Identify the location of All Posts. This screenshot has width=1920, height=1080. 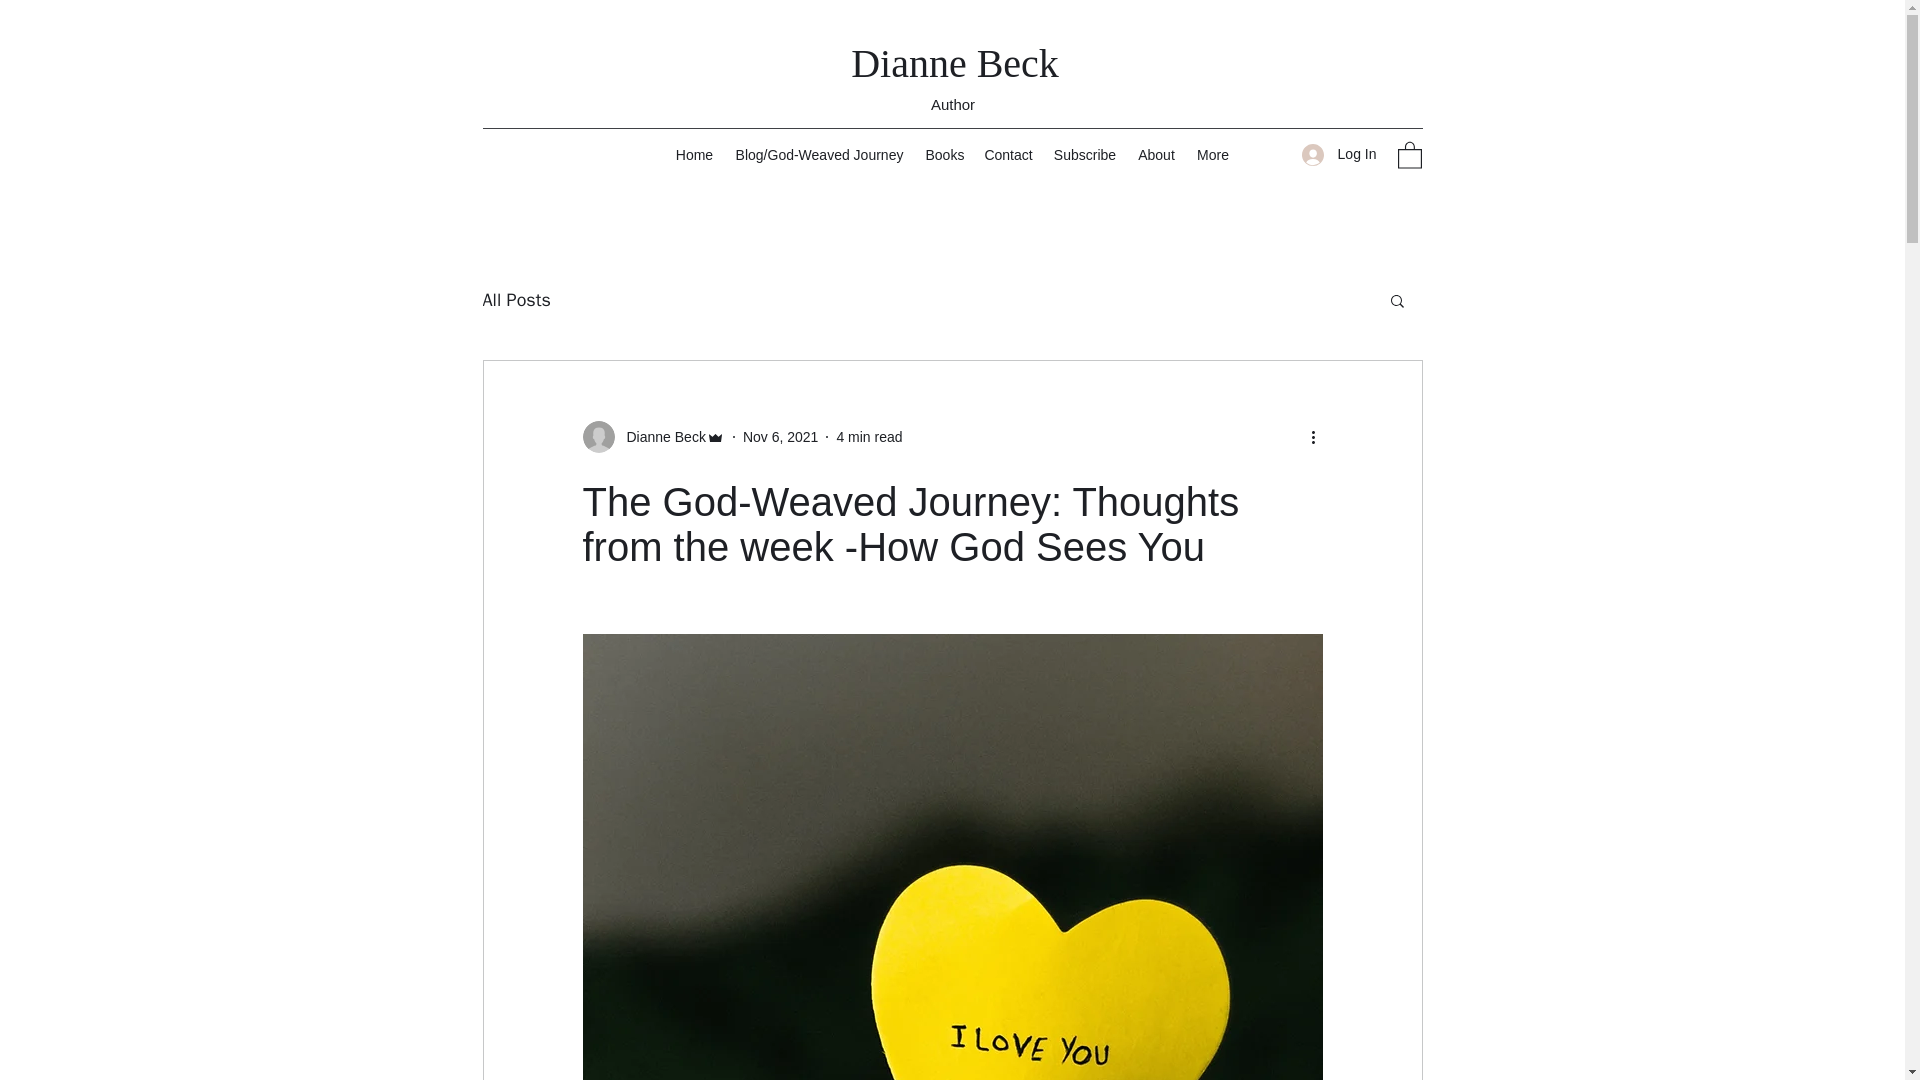
(515, 300).